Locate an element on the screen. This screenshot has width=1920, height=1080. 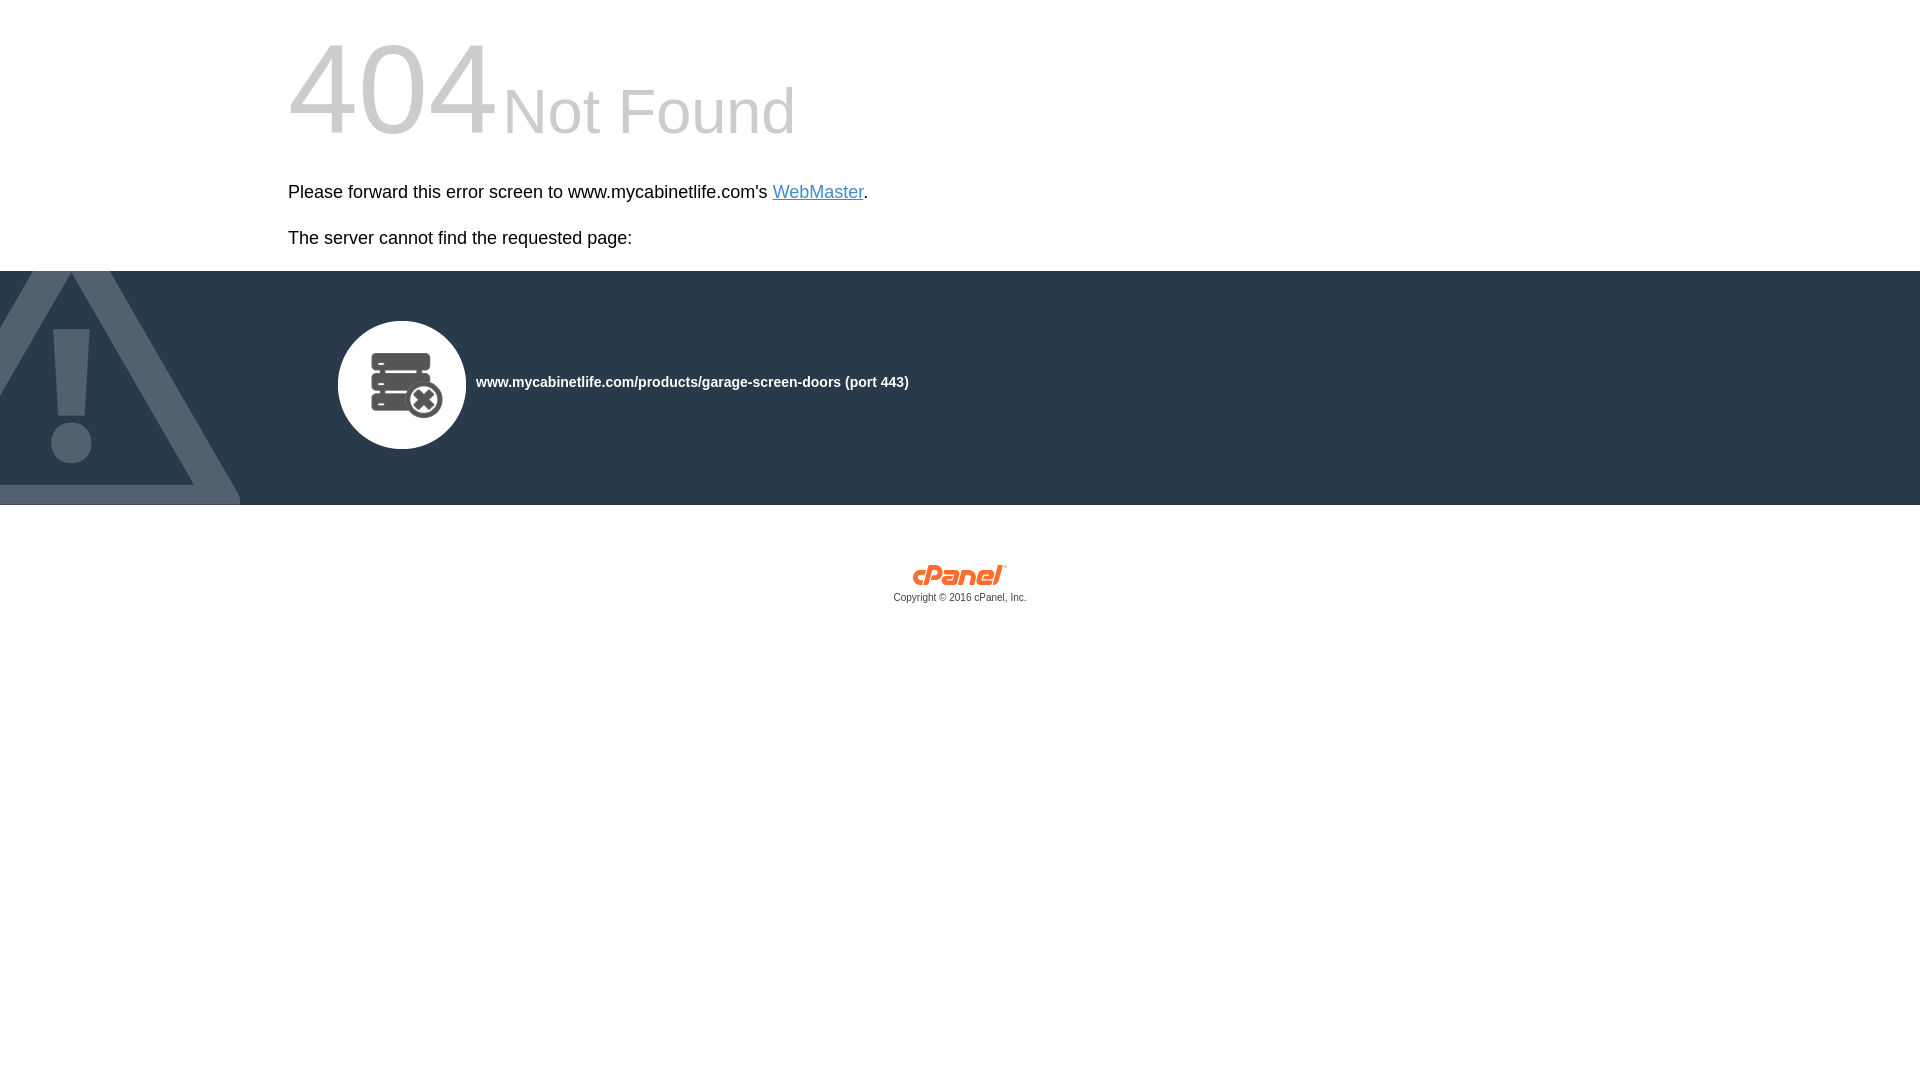
WebMaster is located at coordinates (818, 192).